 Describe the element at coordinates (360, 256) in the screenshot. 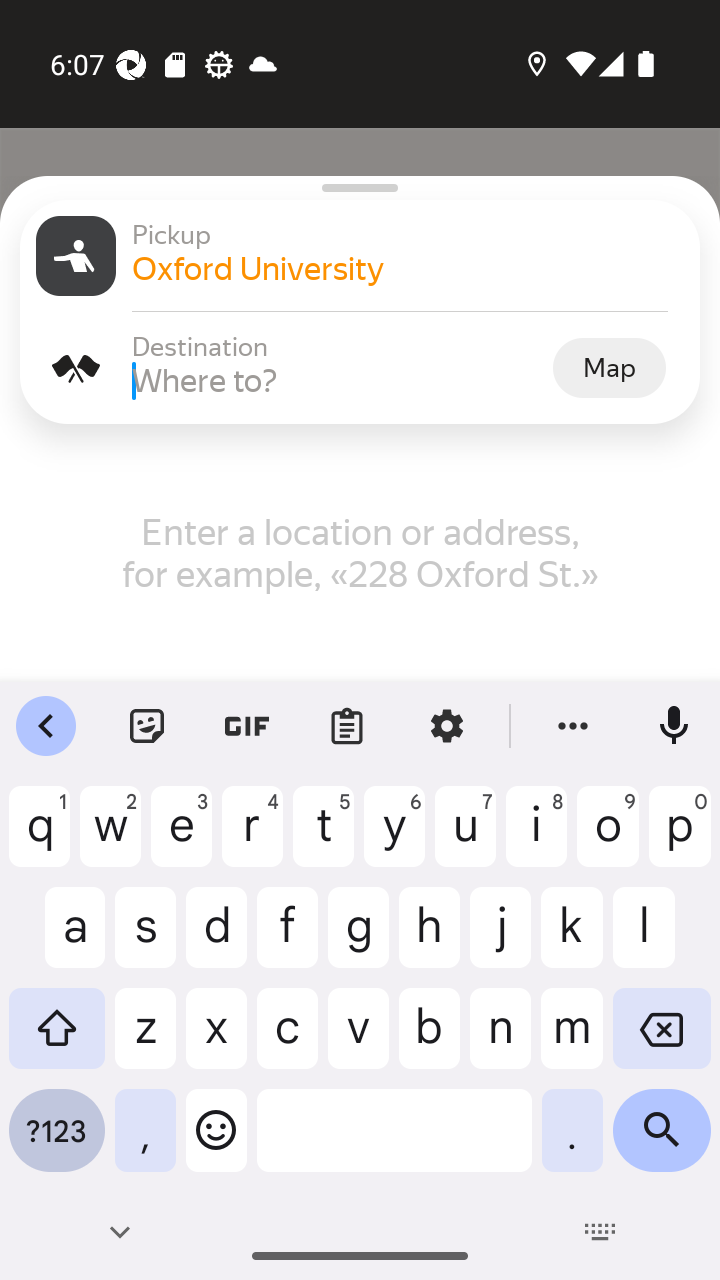

I see `Pickup Pickup Oxford University` at that location.